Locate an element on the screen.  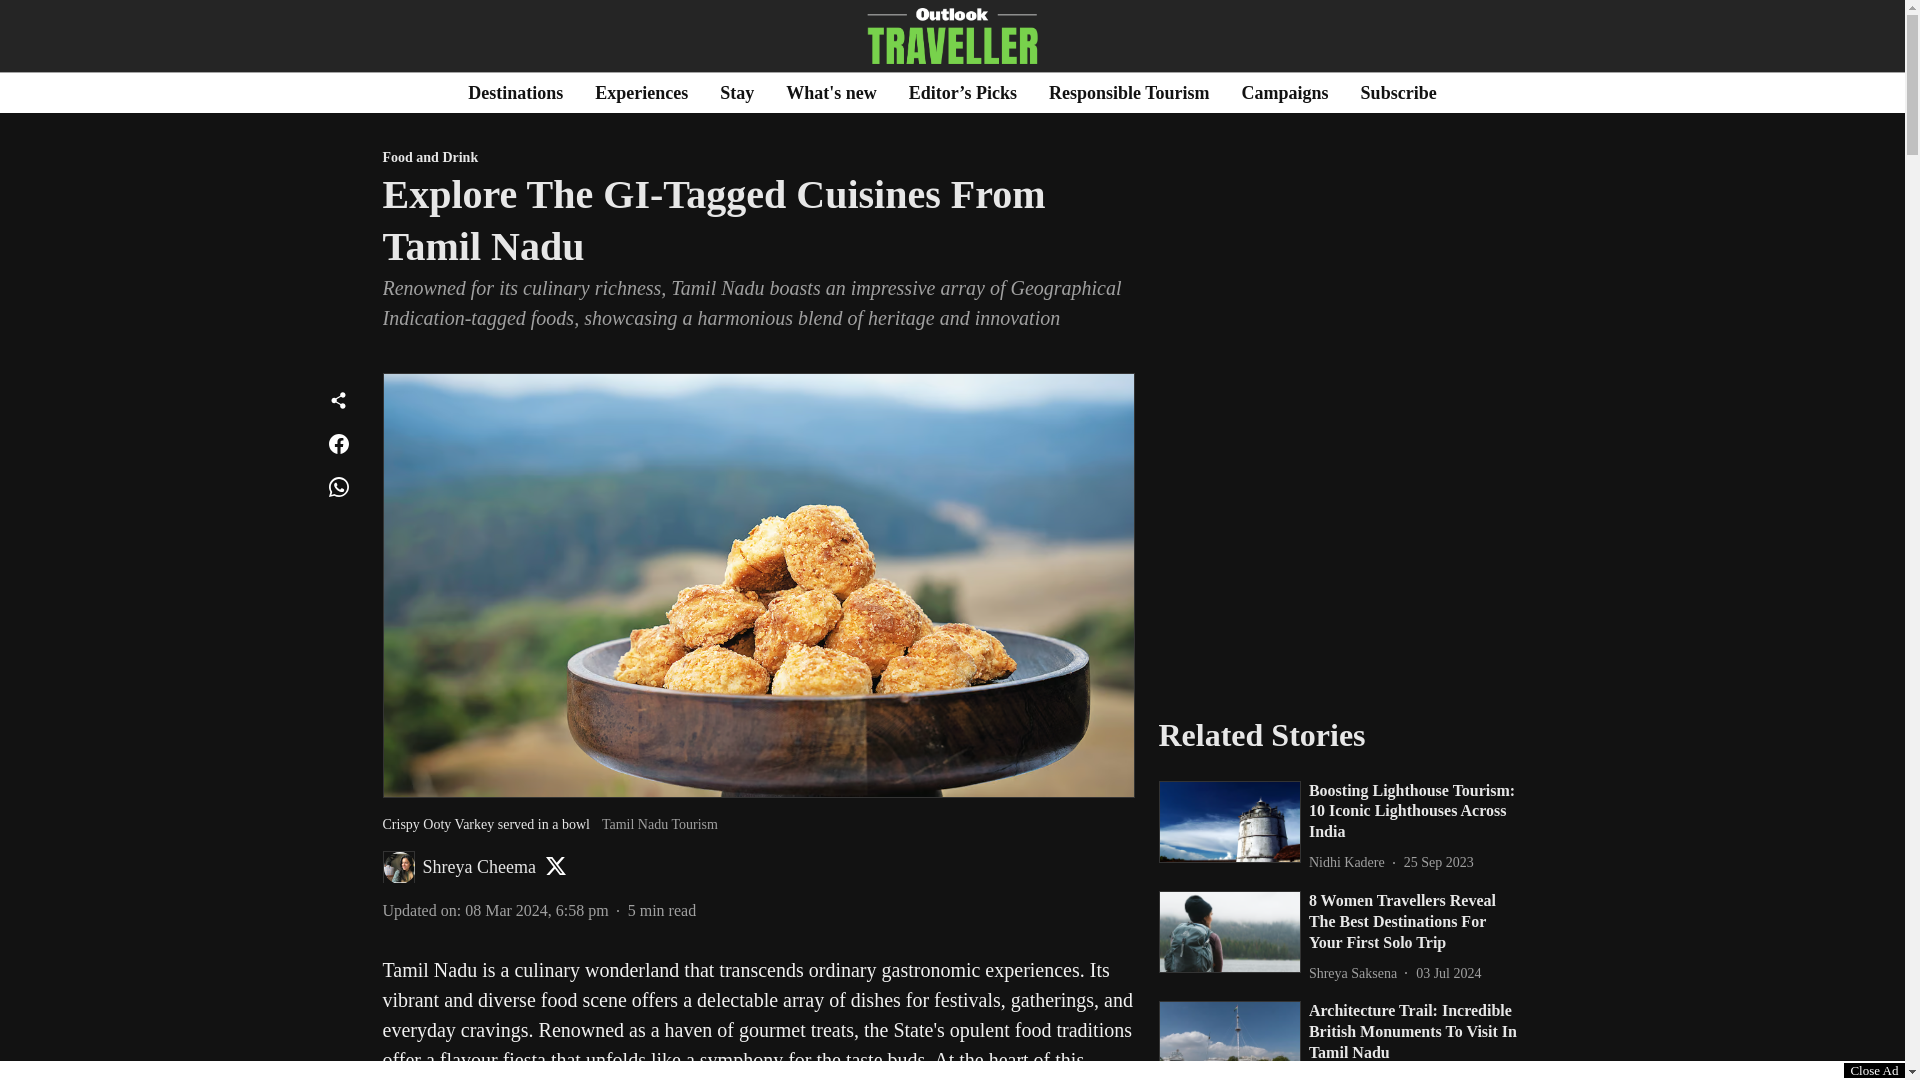
2024-06-30 05:15 is located at coordinates (1410, 1076).